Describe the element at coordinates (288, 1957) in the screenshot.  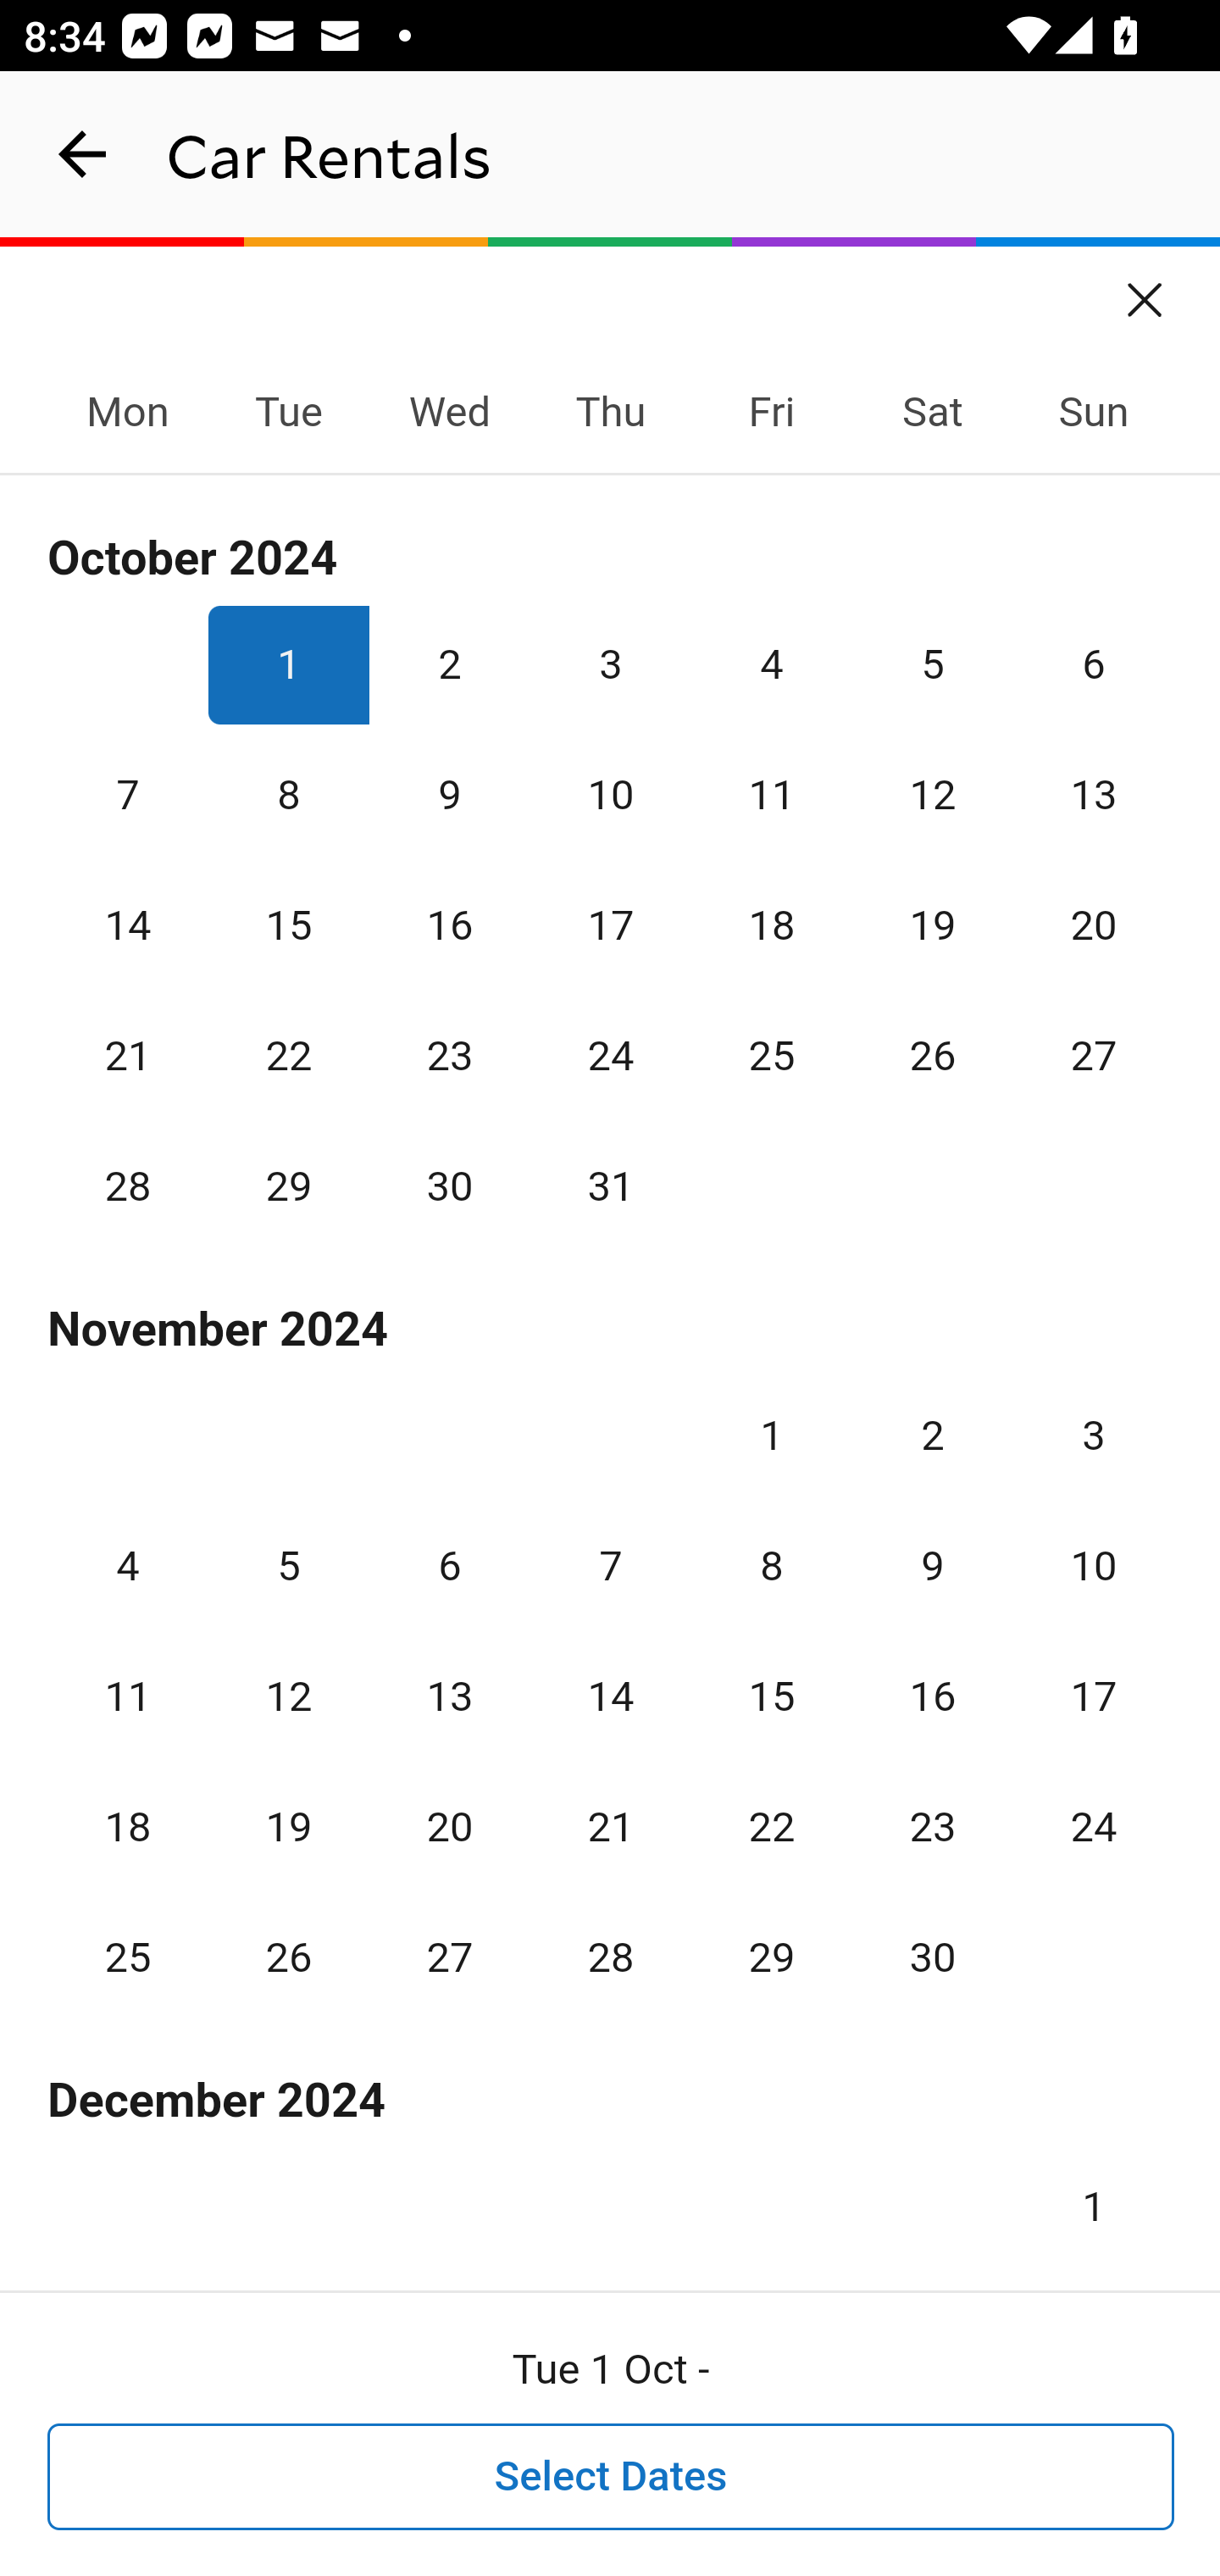
I see `26 November 2024` at that location.